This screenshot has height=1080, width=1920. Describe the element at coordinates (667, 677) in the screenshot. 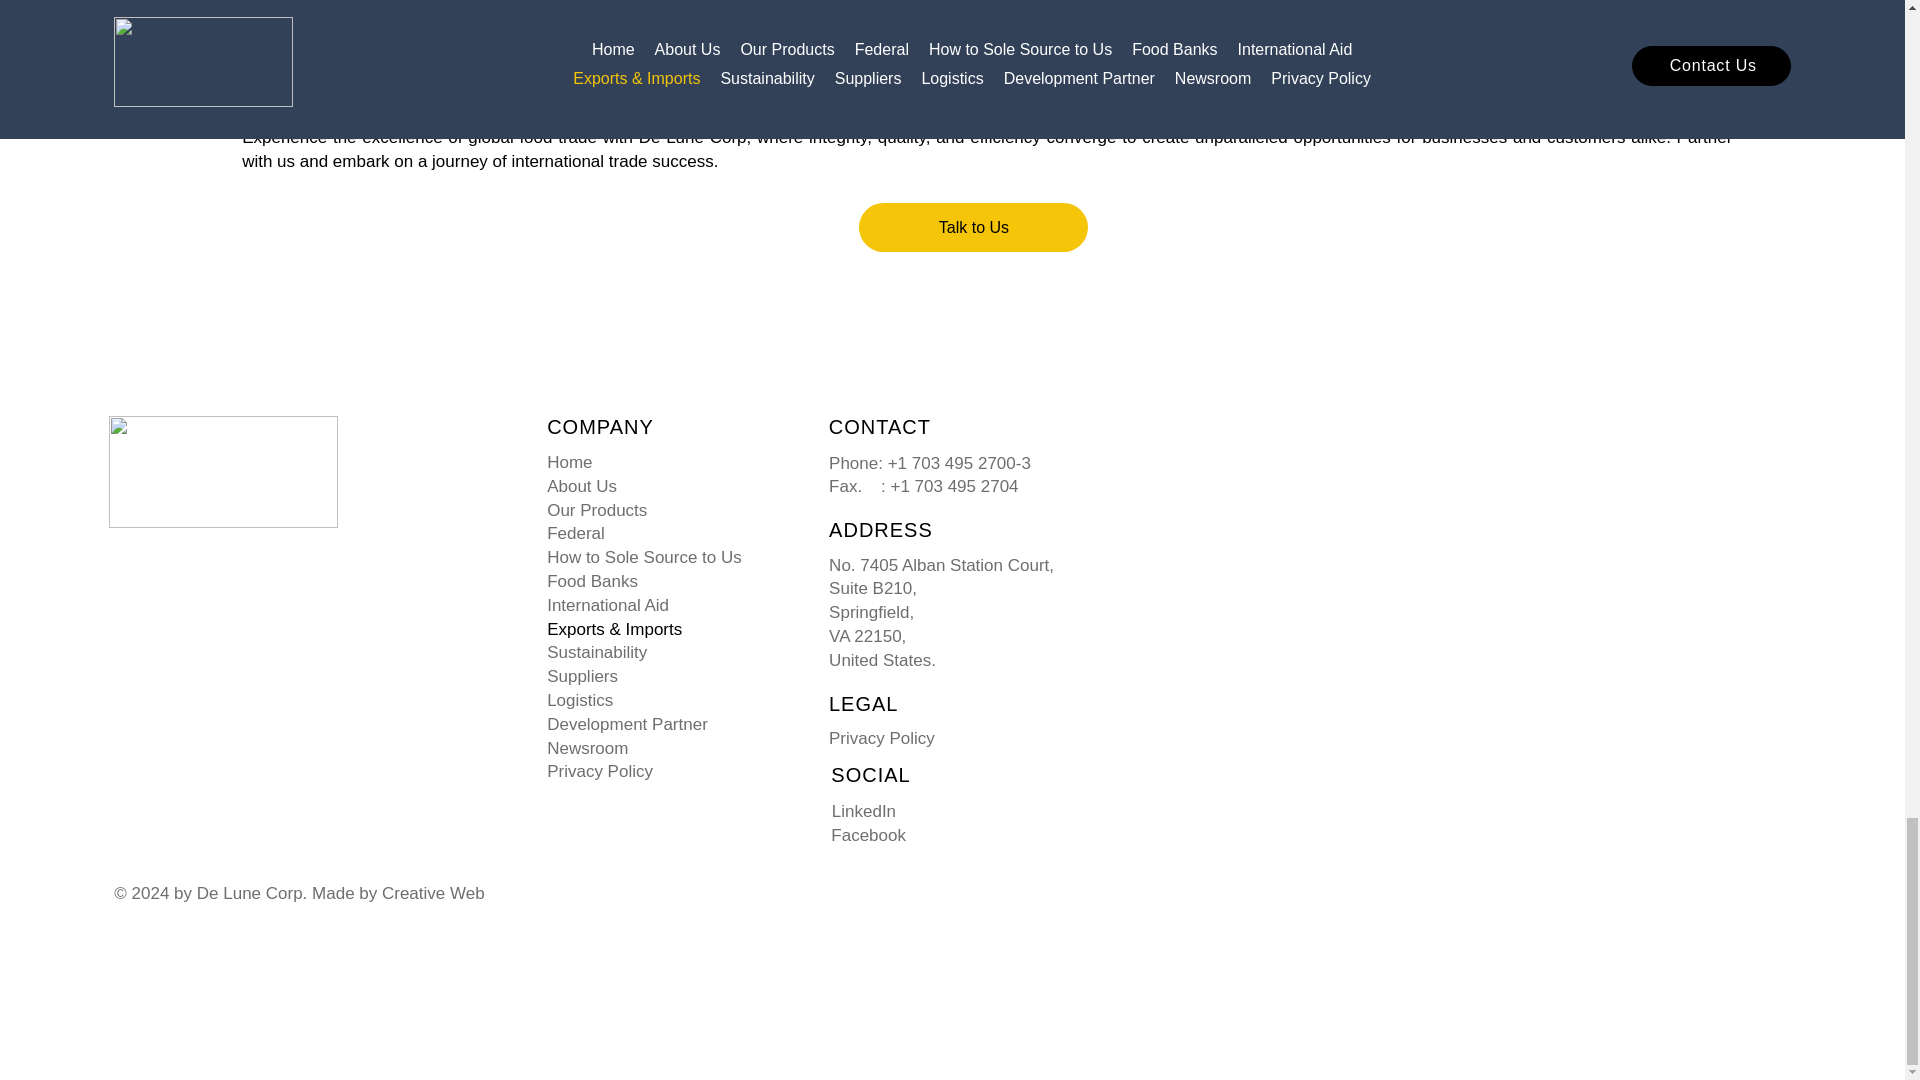

I see `Suppliers` at that location.